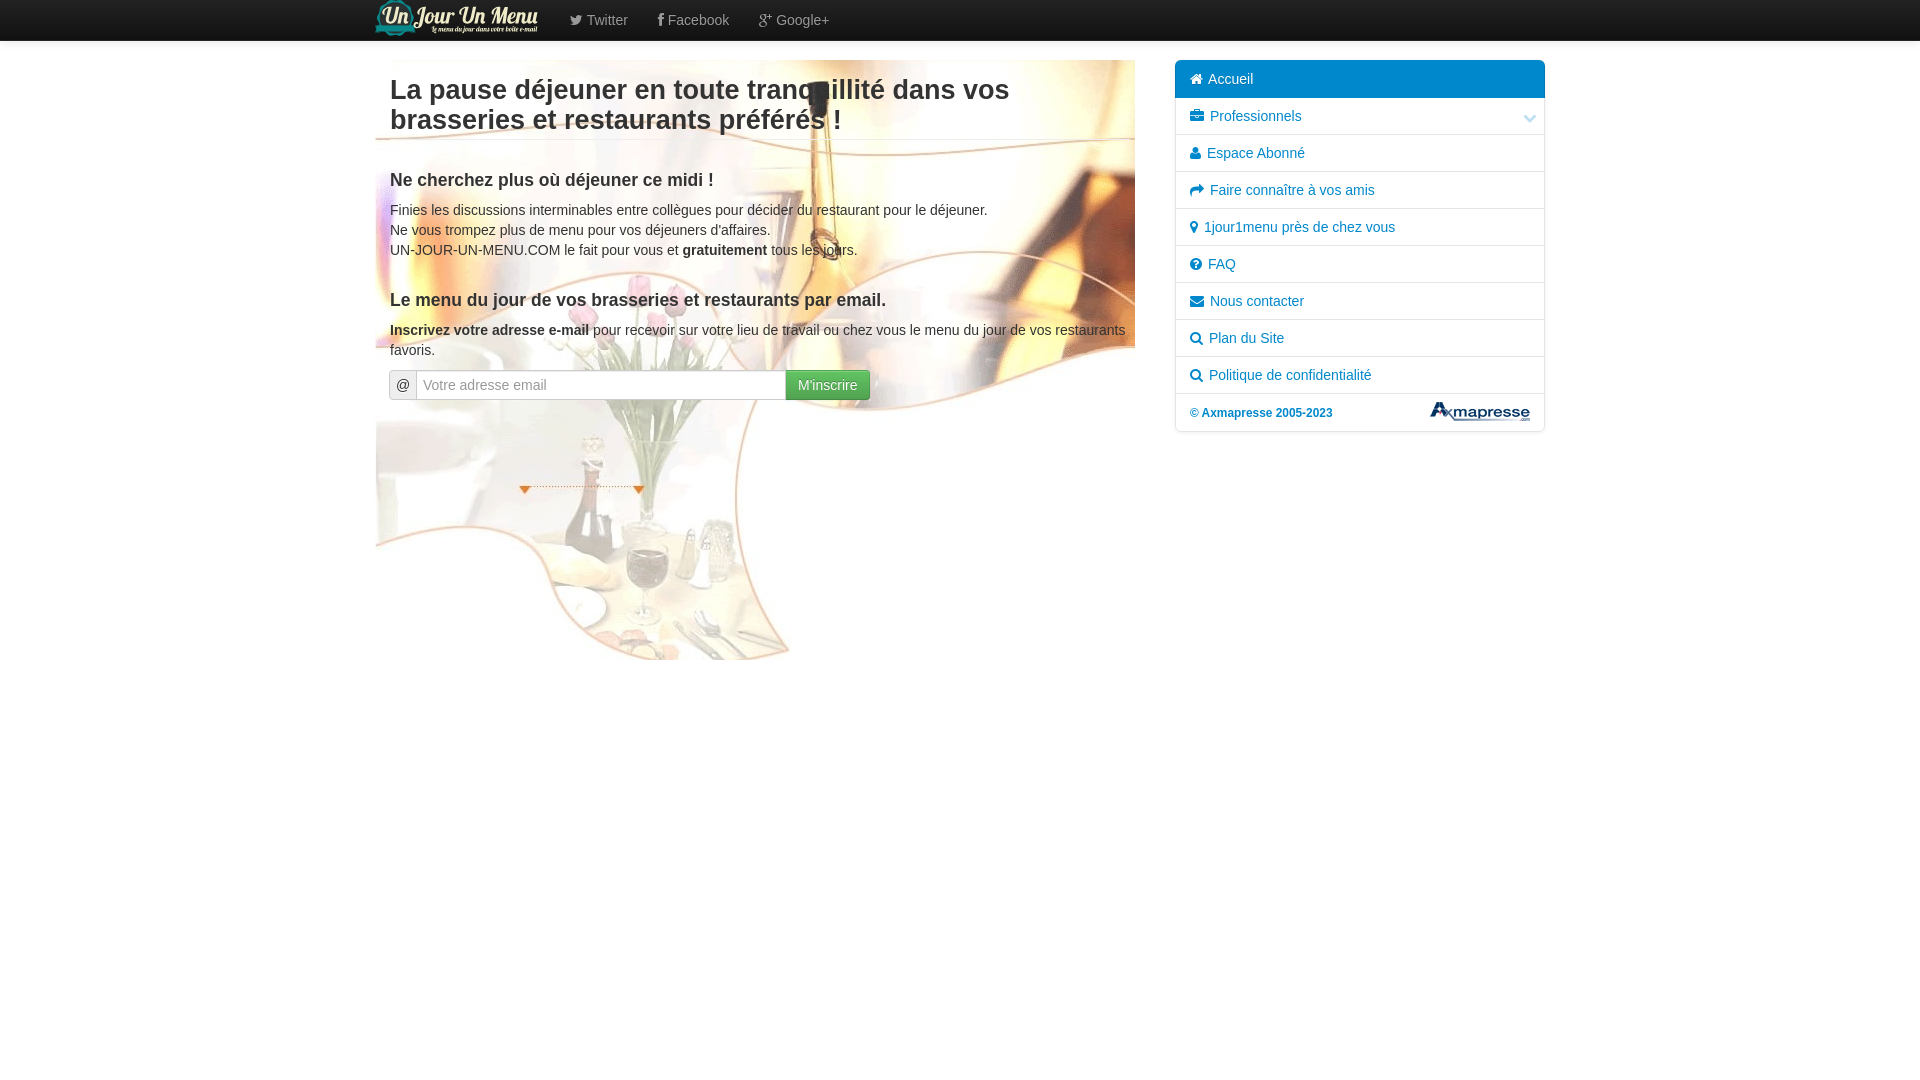 This screenshot has height=1080, width=1920. Describe the element at coordinates (599, 20) in the screenshot. I see `Twitter` at that location.